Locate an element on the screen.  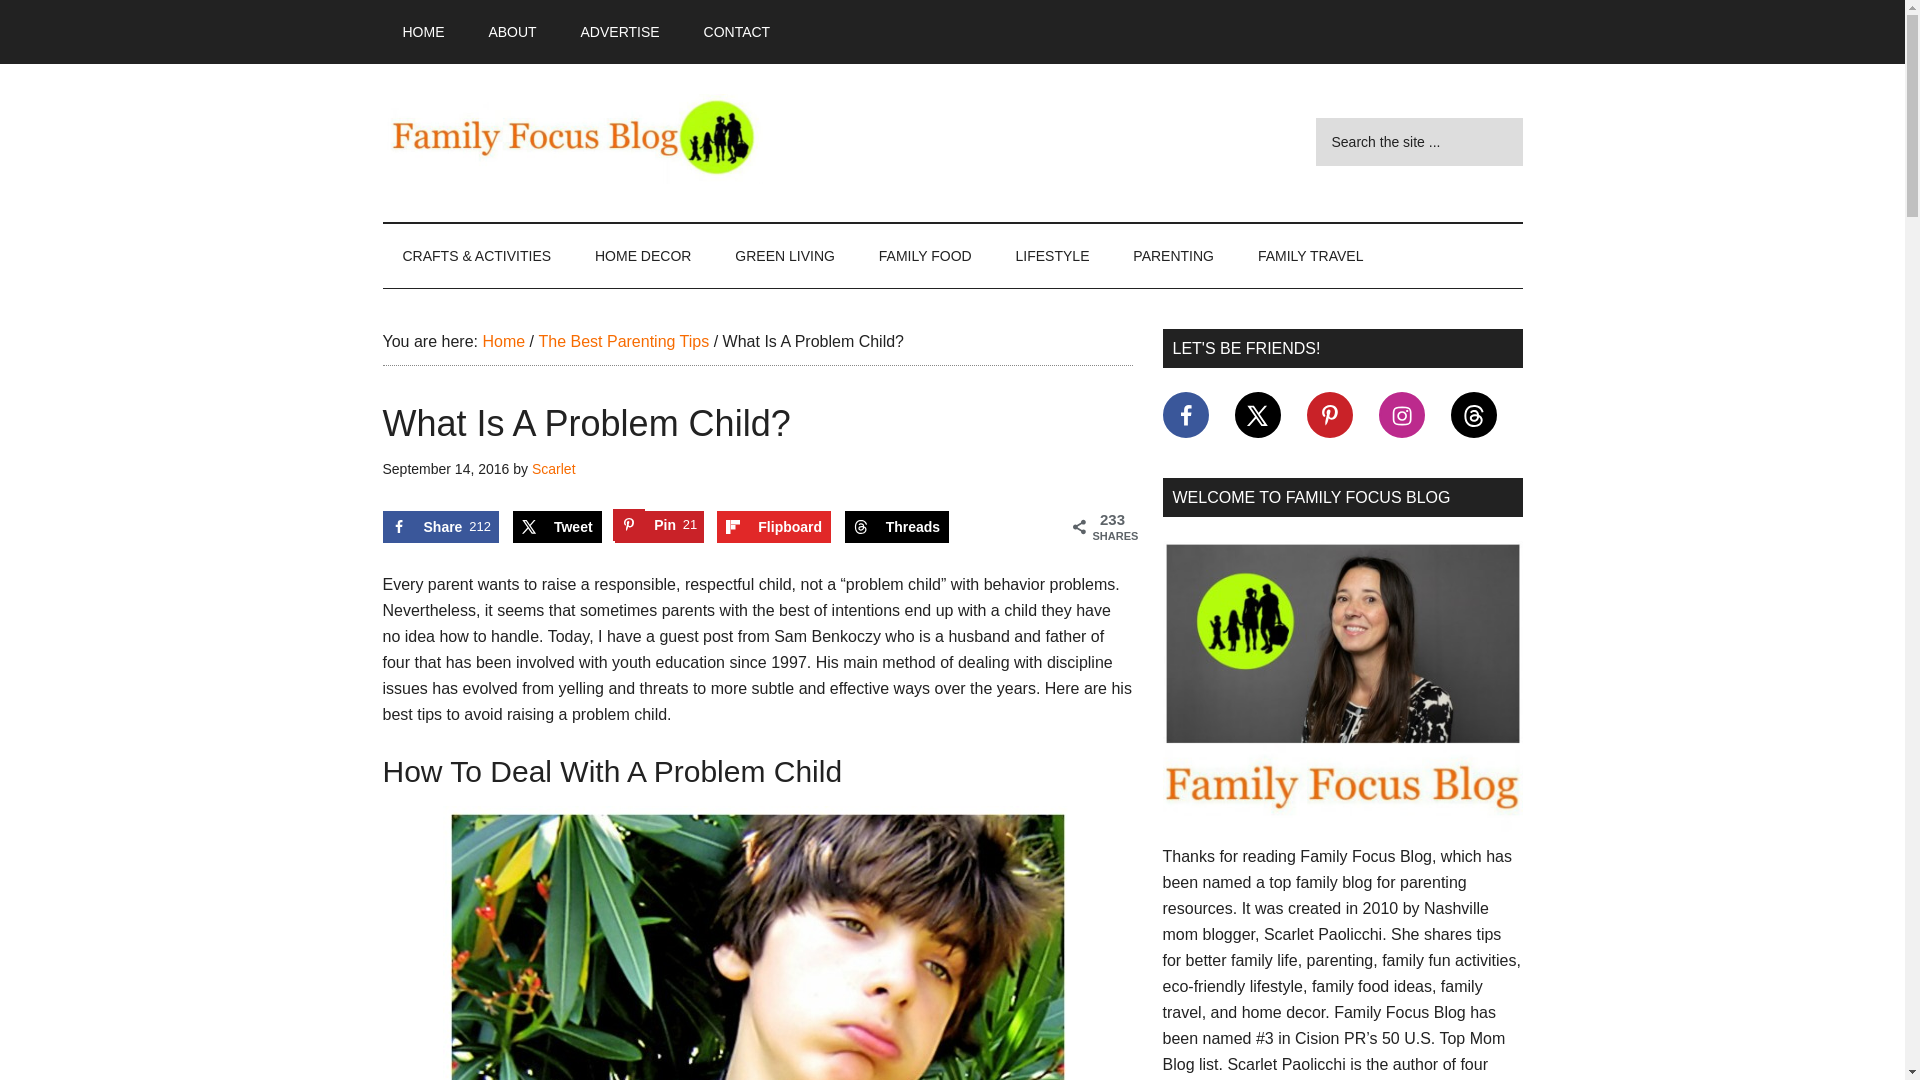
Share on X is located at coordinates (557, 526).